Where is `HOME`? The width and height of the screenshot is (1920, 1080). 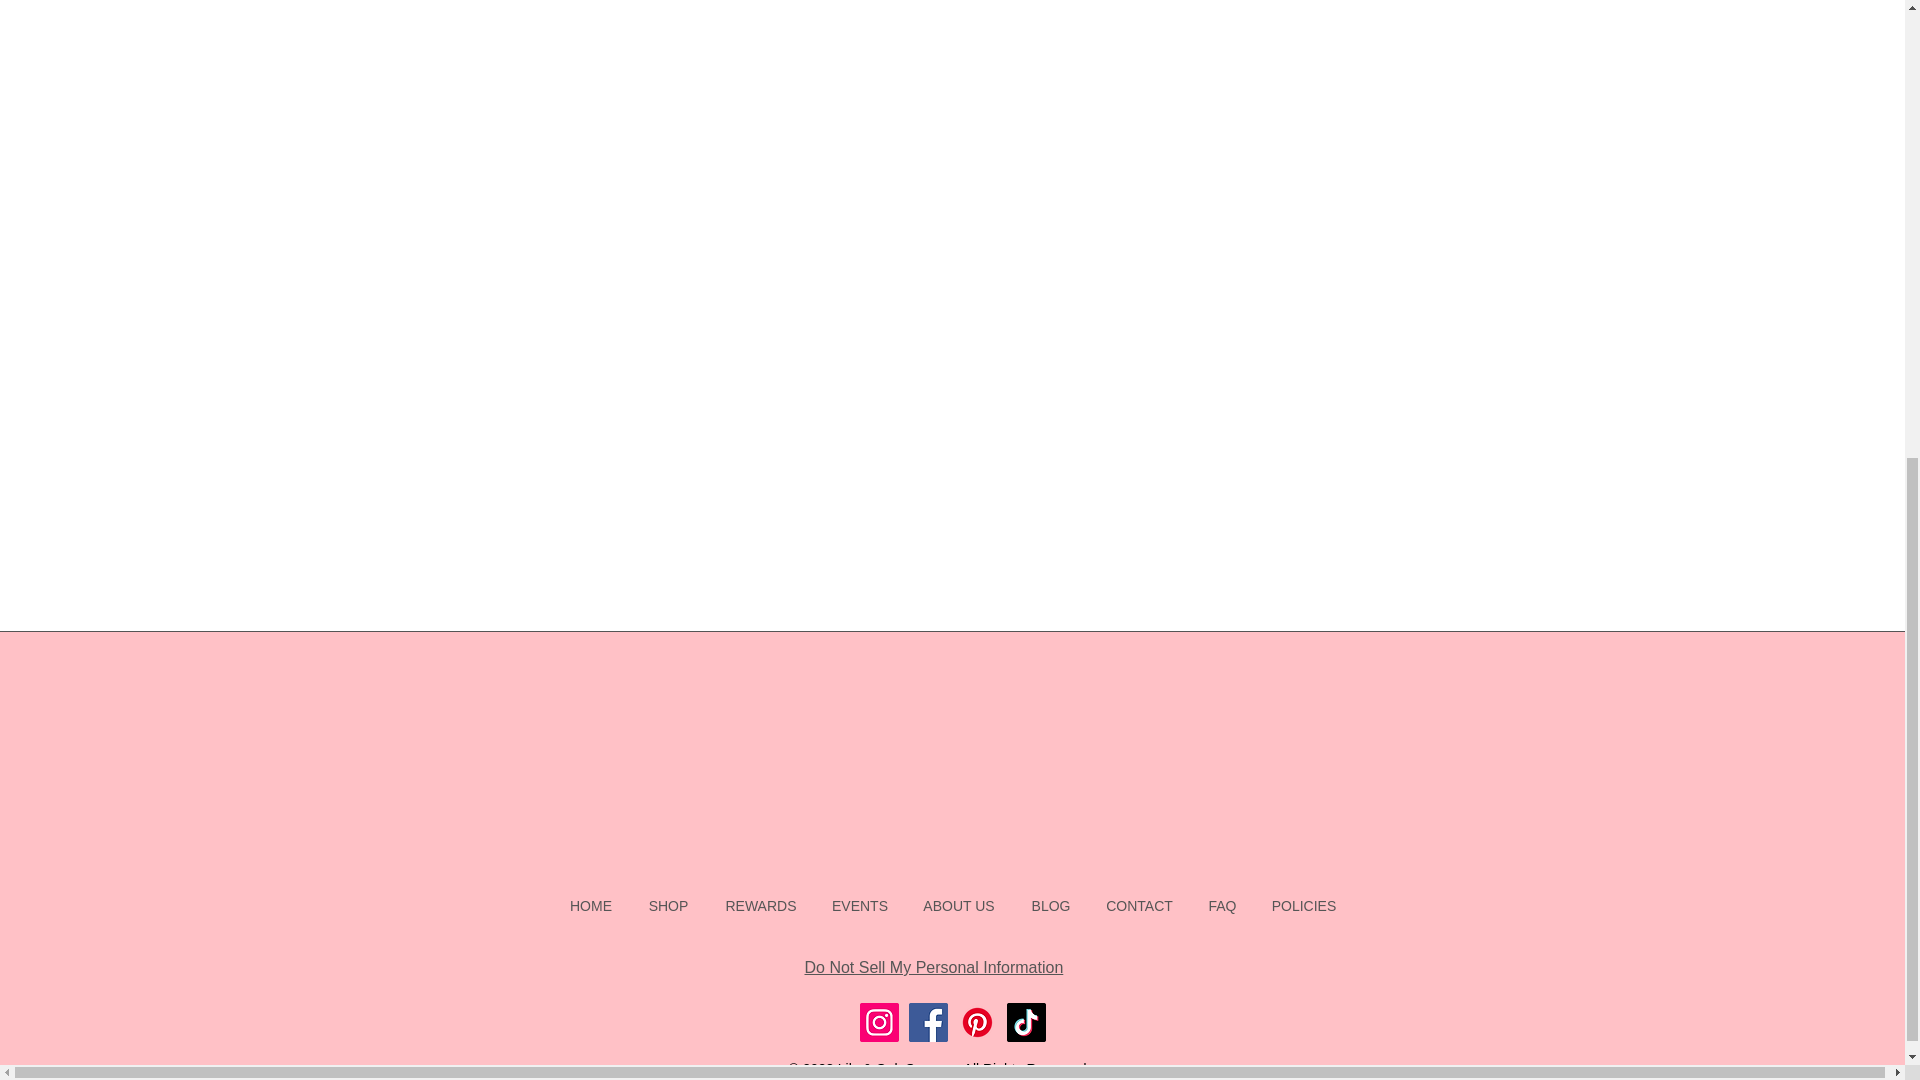 HOME is located at coordinates (592, 906).